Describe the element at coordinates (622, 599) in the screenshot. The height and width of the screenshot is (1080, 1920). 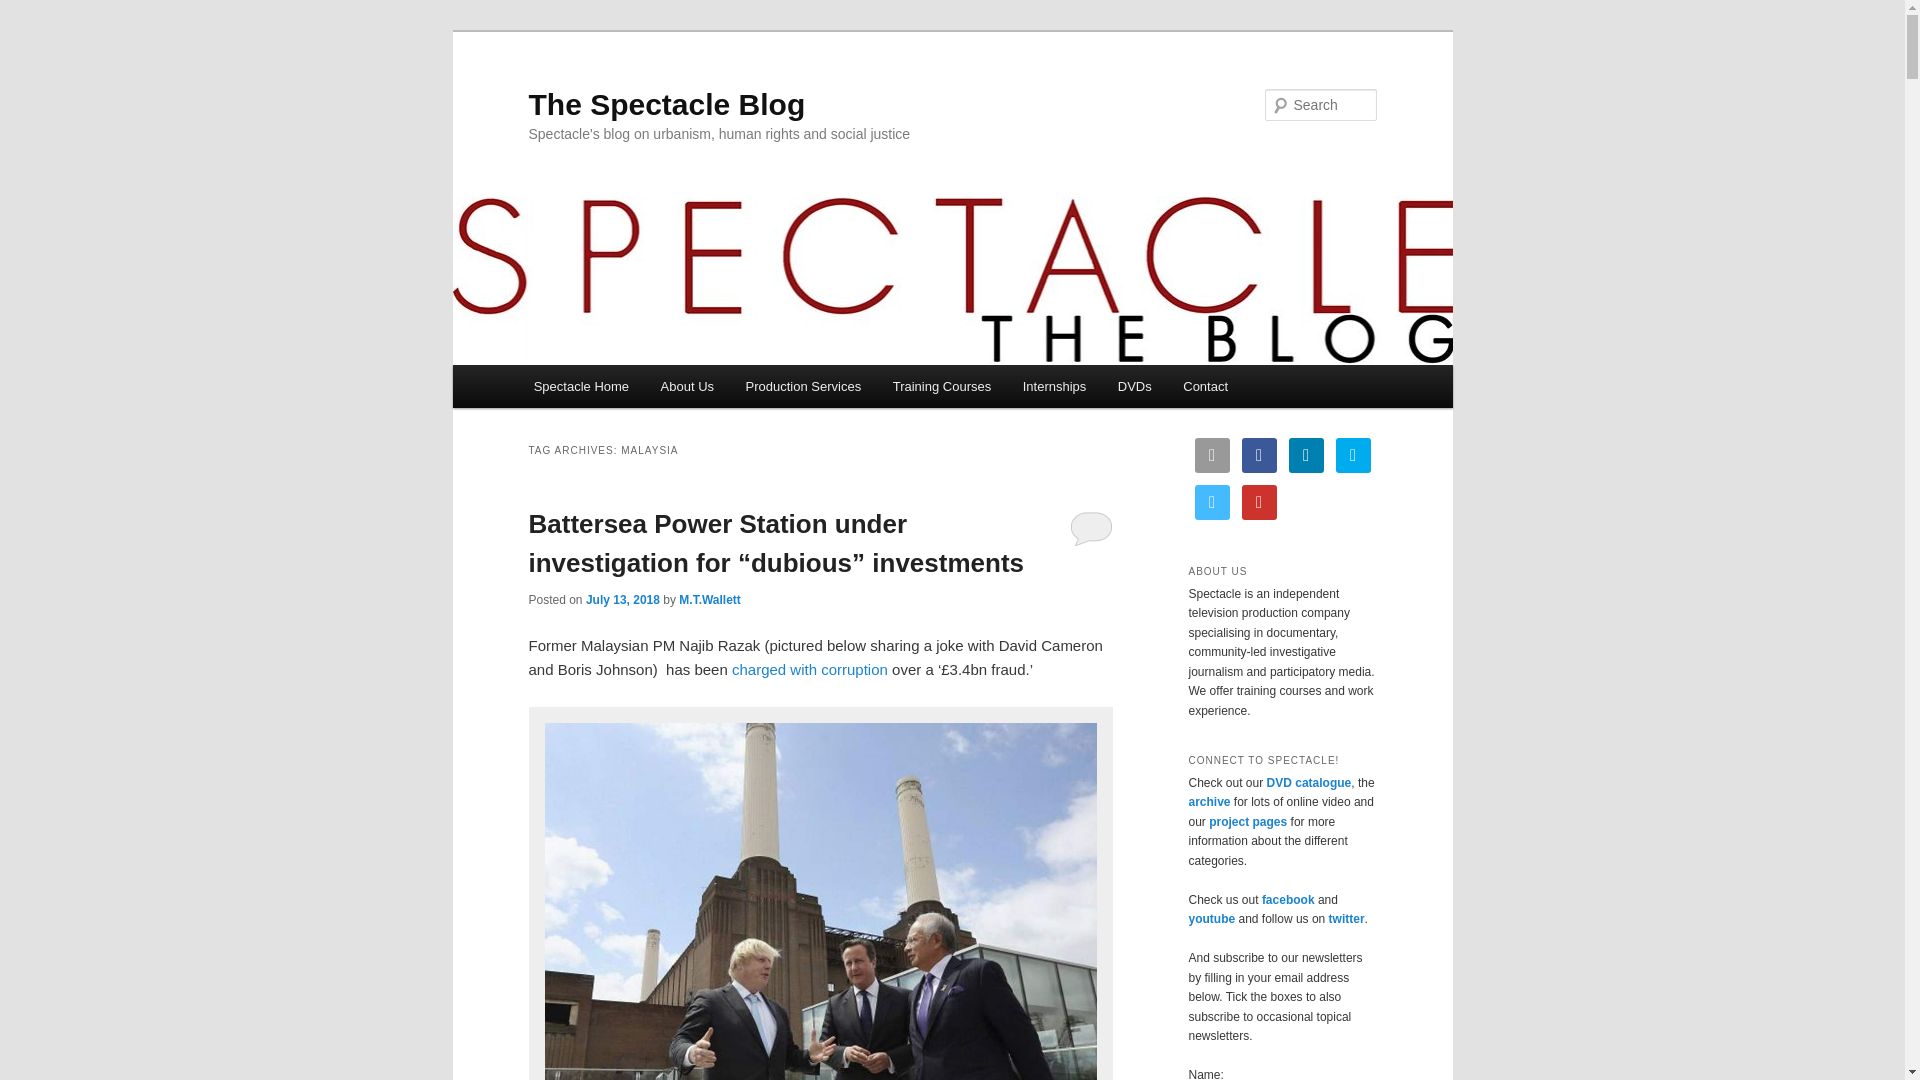
I see `2:12 pm` at that location.